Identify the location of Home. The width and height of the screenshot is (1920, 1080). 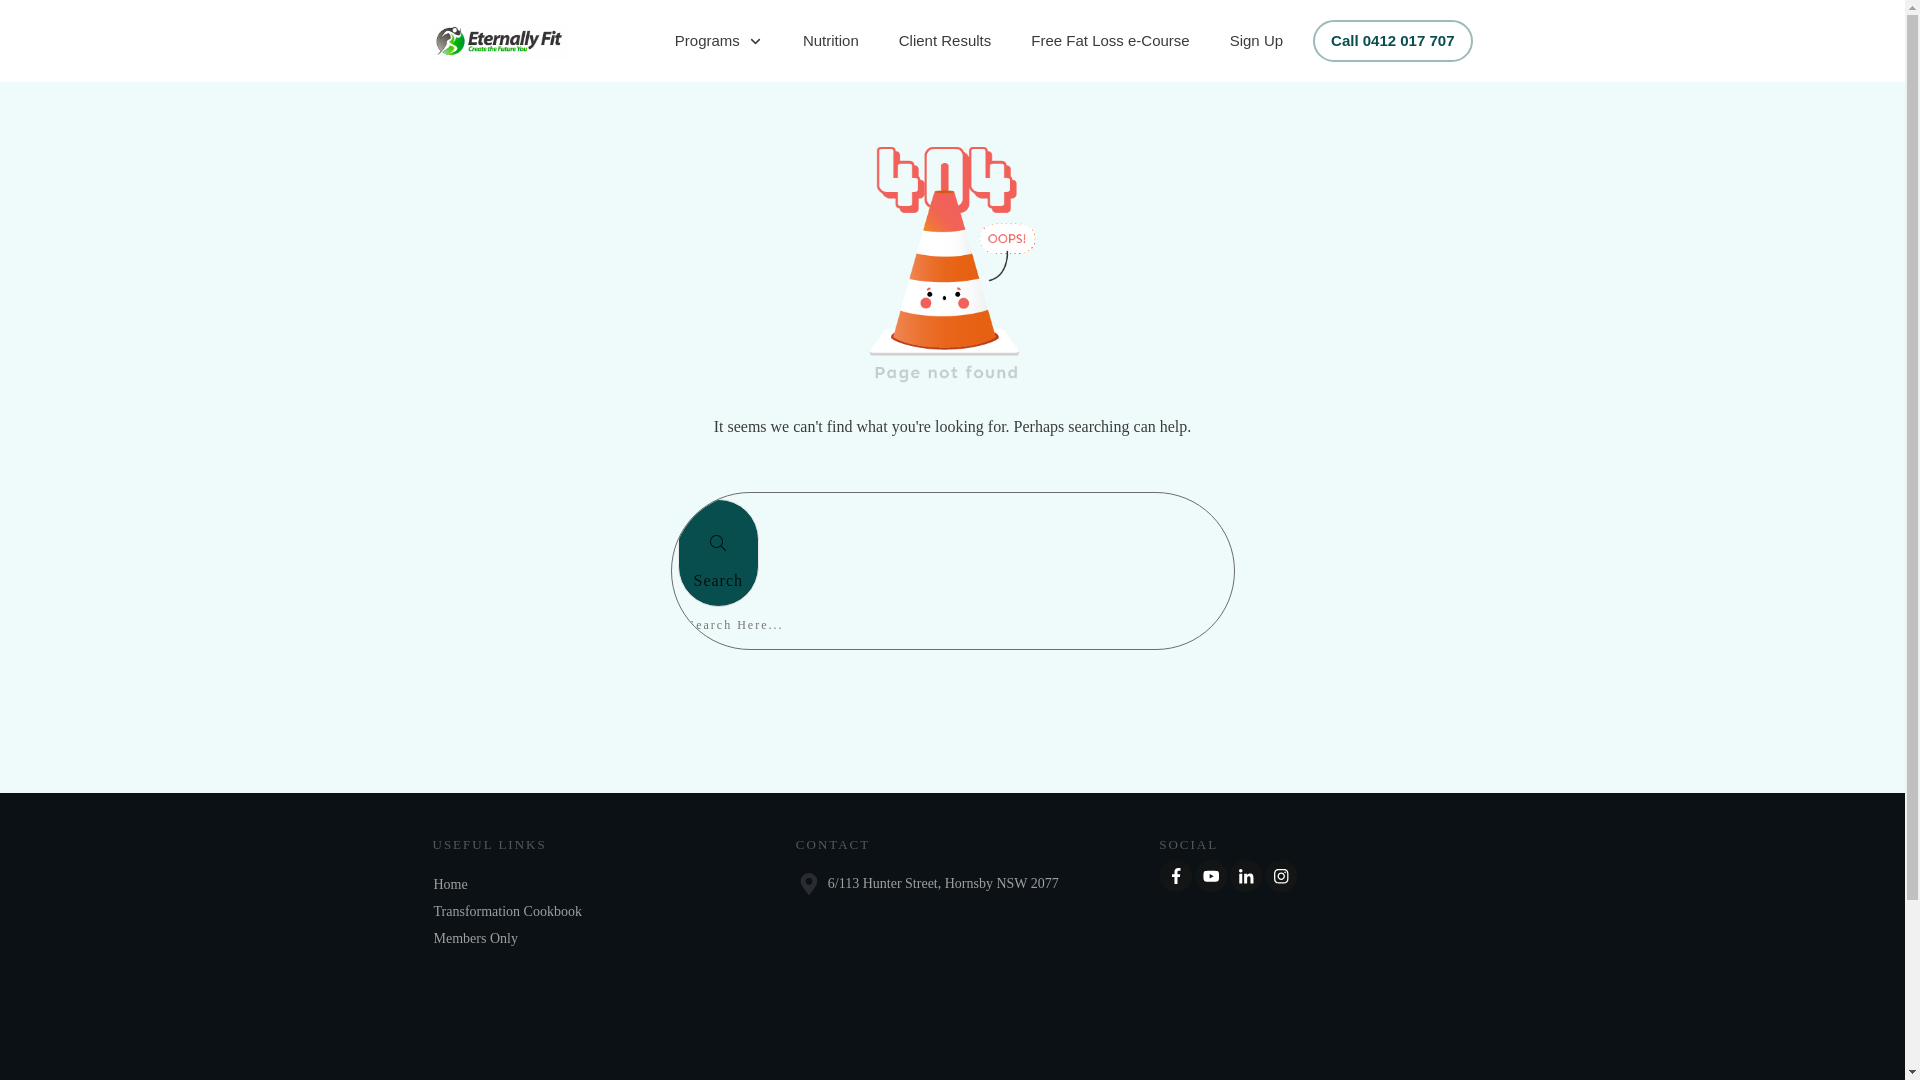
(451, 884).